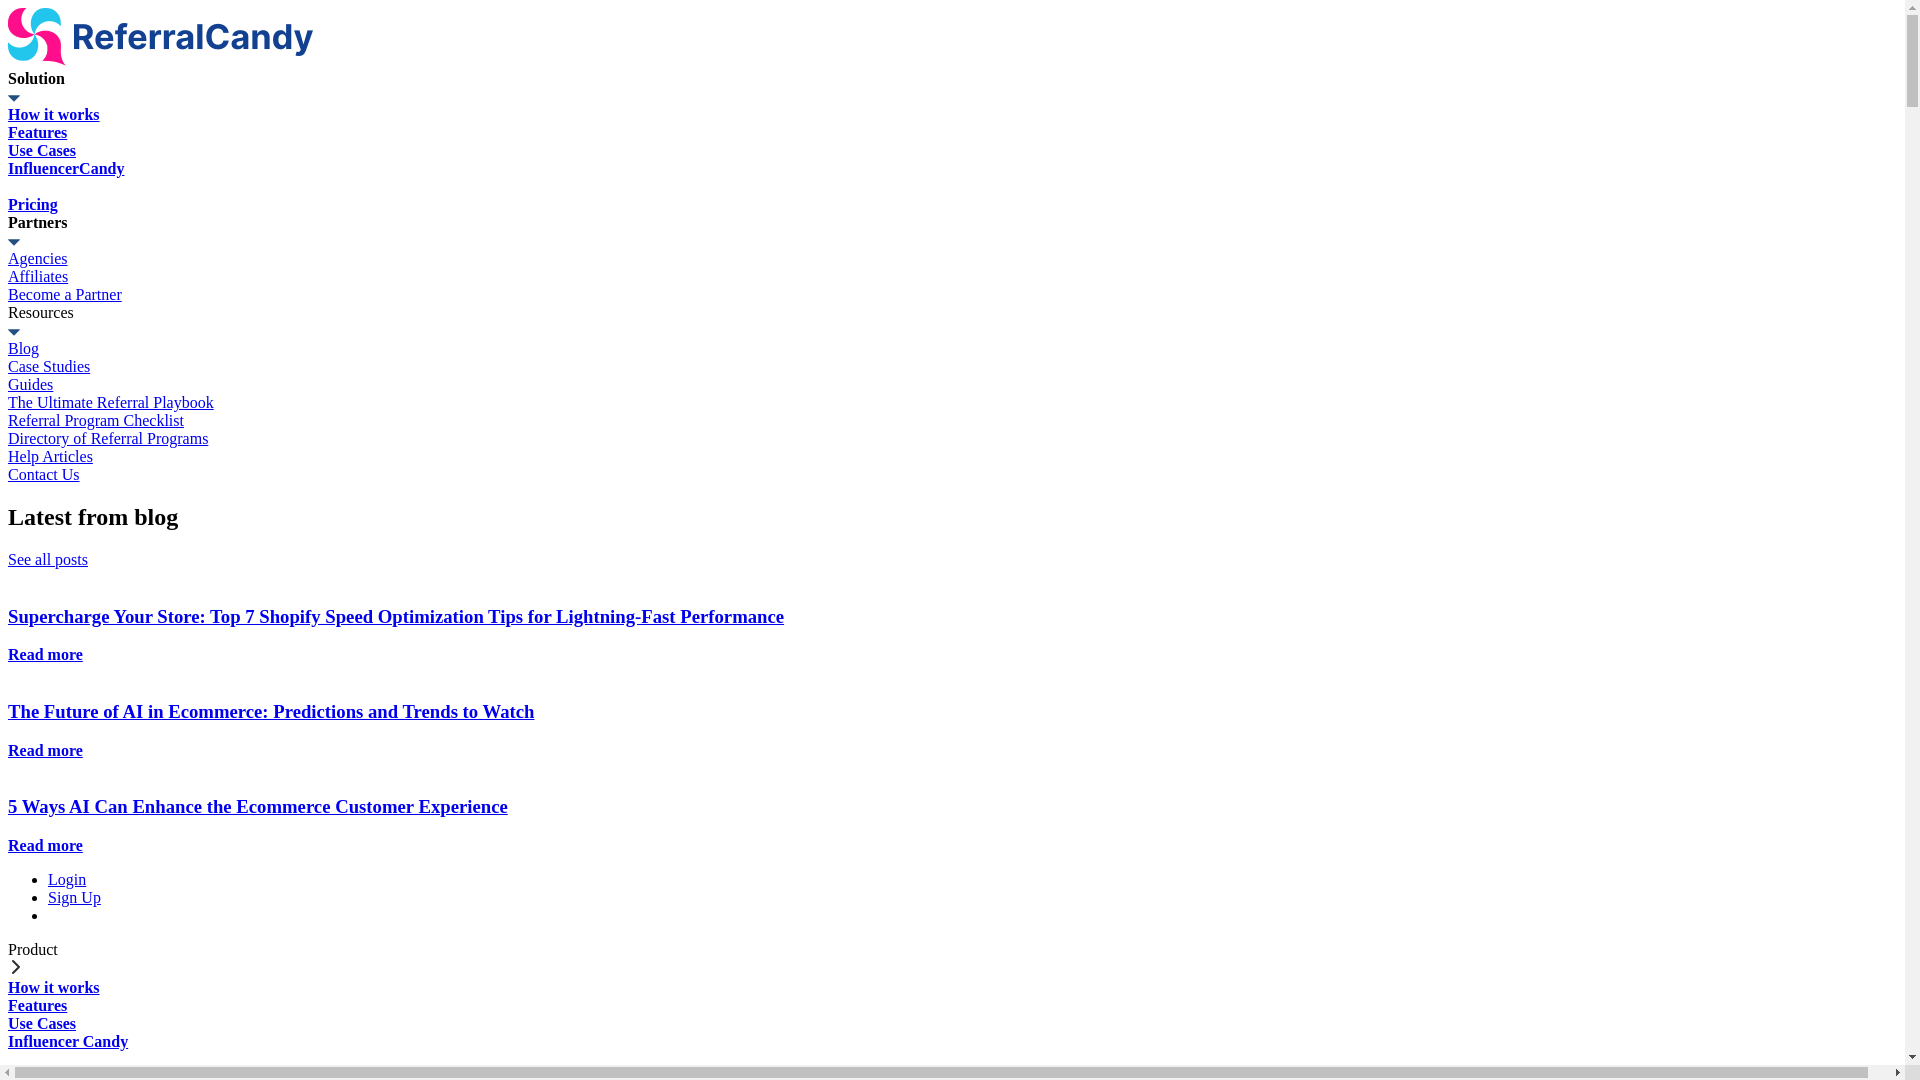  Describe the element at coordinates (952, 421) in the screenshot. I see `Referral Program Checklist` at that location.